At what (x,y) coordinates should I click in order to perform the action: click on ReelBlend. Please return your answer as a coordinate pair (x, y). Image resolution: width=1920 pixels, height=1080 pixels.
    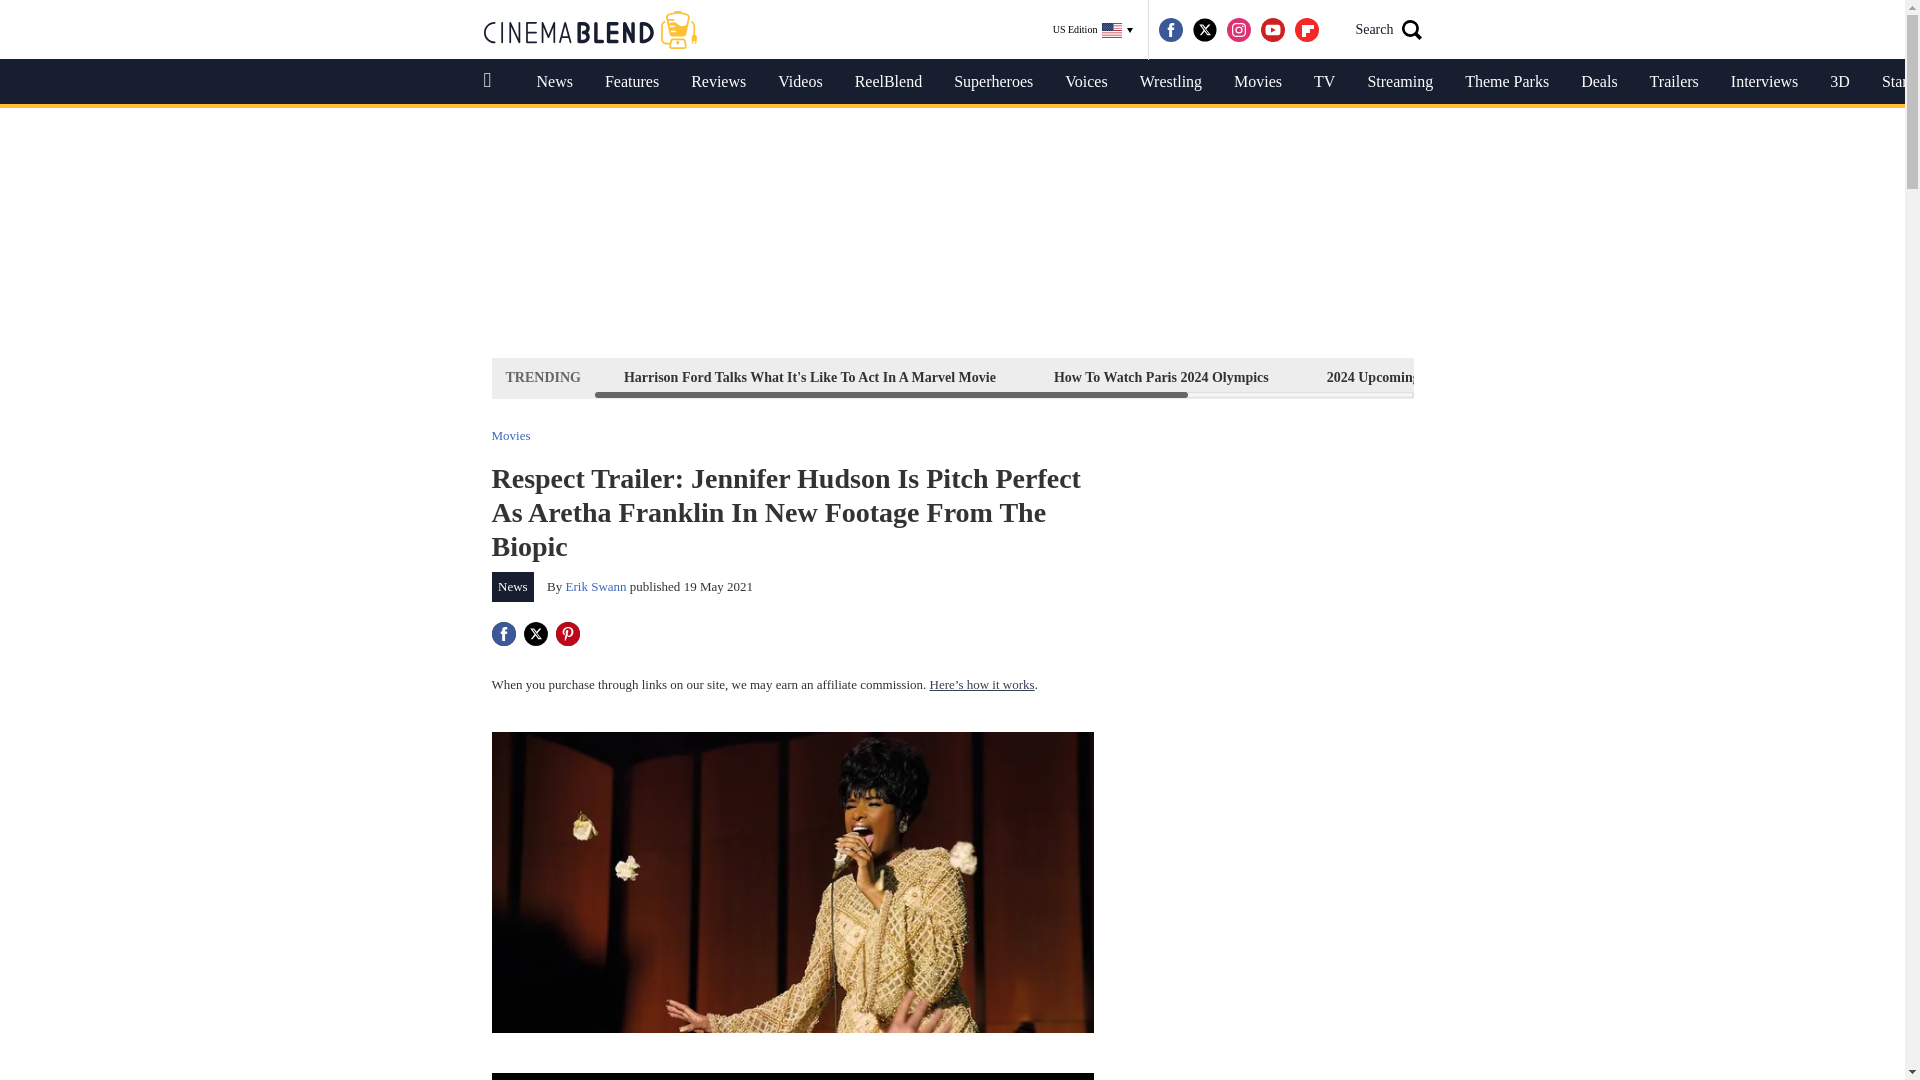
    Looking at the image, I should click on (888, 82).